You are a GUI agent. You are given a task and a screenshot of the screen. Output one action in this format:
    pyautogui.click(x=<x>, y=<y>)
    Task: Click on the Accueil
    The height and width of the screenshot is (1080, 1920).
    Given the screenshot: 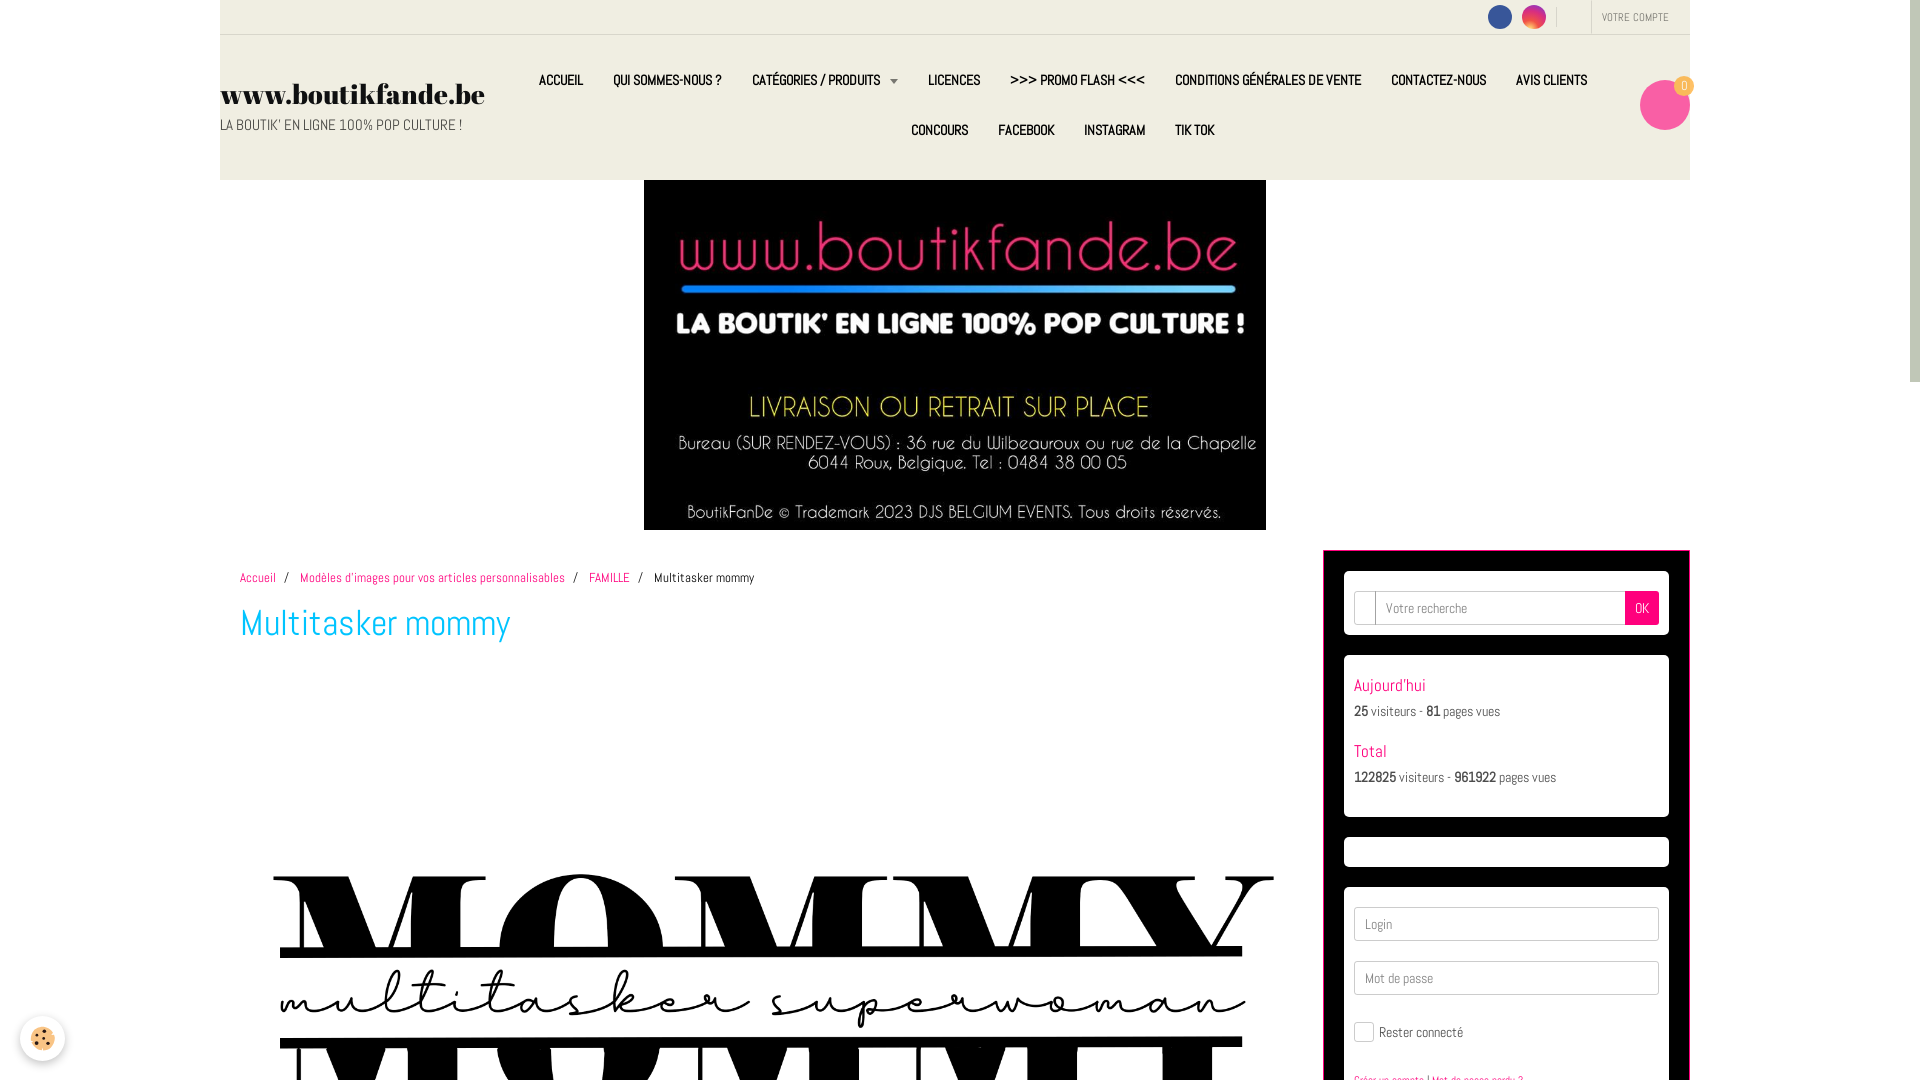 What is the action you would take?
    pyautogui.click(x=258, y=578)
    